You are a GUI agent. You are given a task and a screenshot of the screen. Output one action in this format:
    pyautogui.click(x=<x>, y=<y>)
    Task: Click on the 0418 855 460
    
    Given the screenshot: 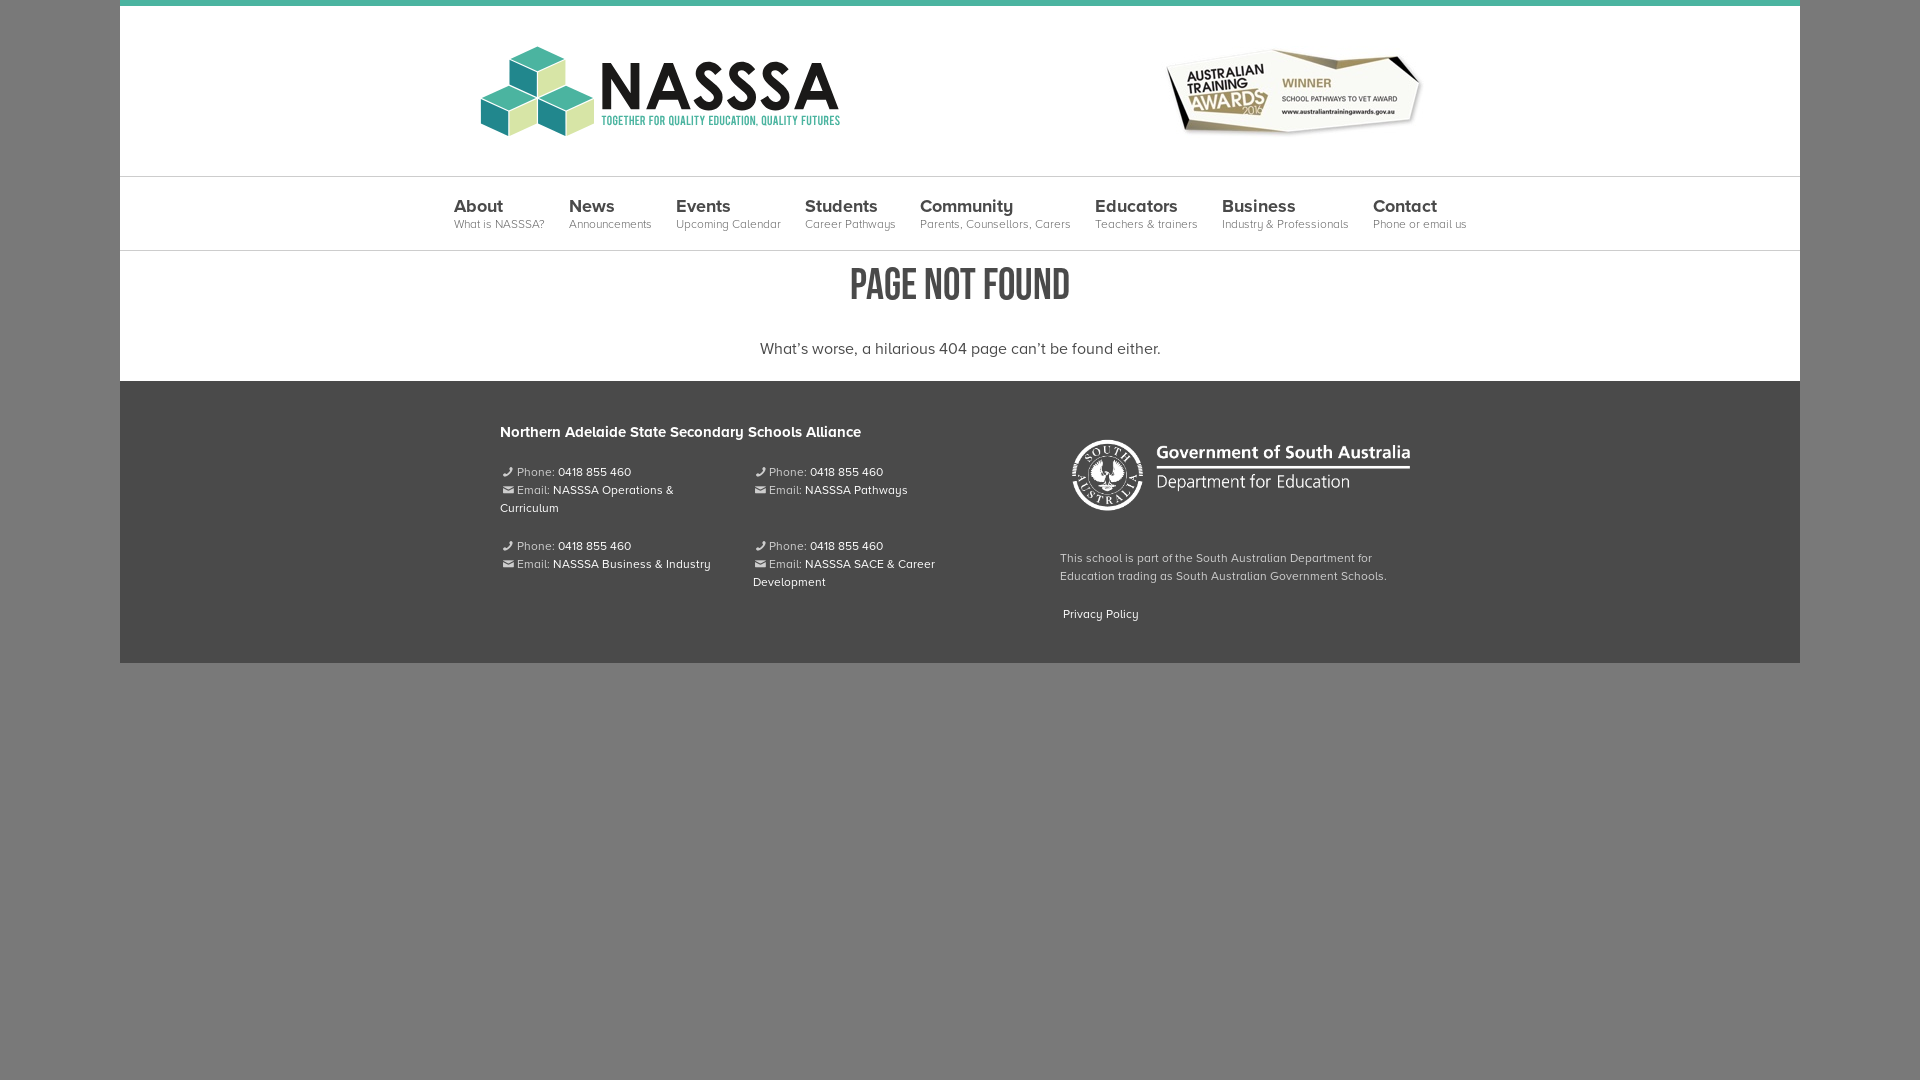 What is the action you would take?
    pyautogui.click(x=594, y=546)
    